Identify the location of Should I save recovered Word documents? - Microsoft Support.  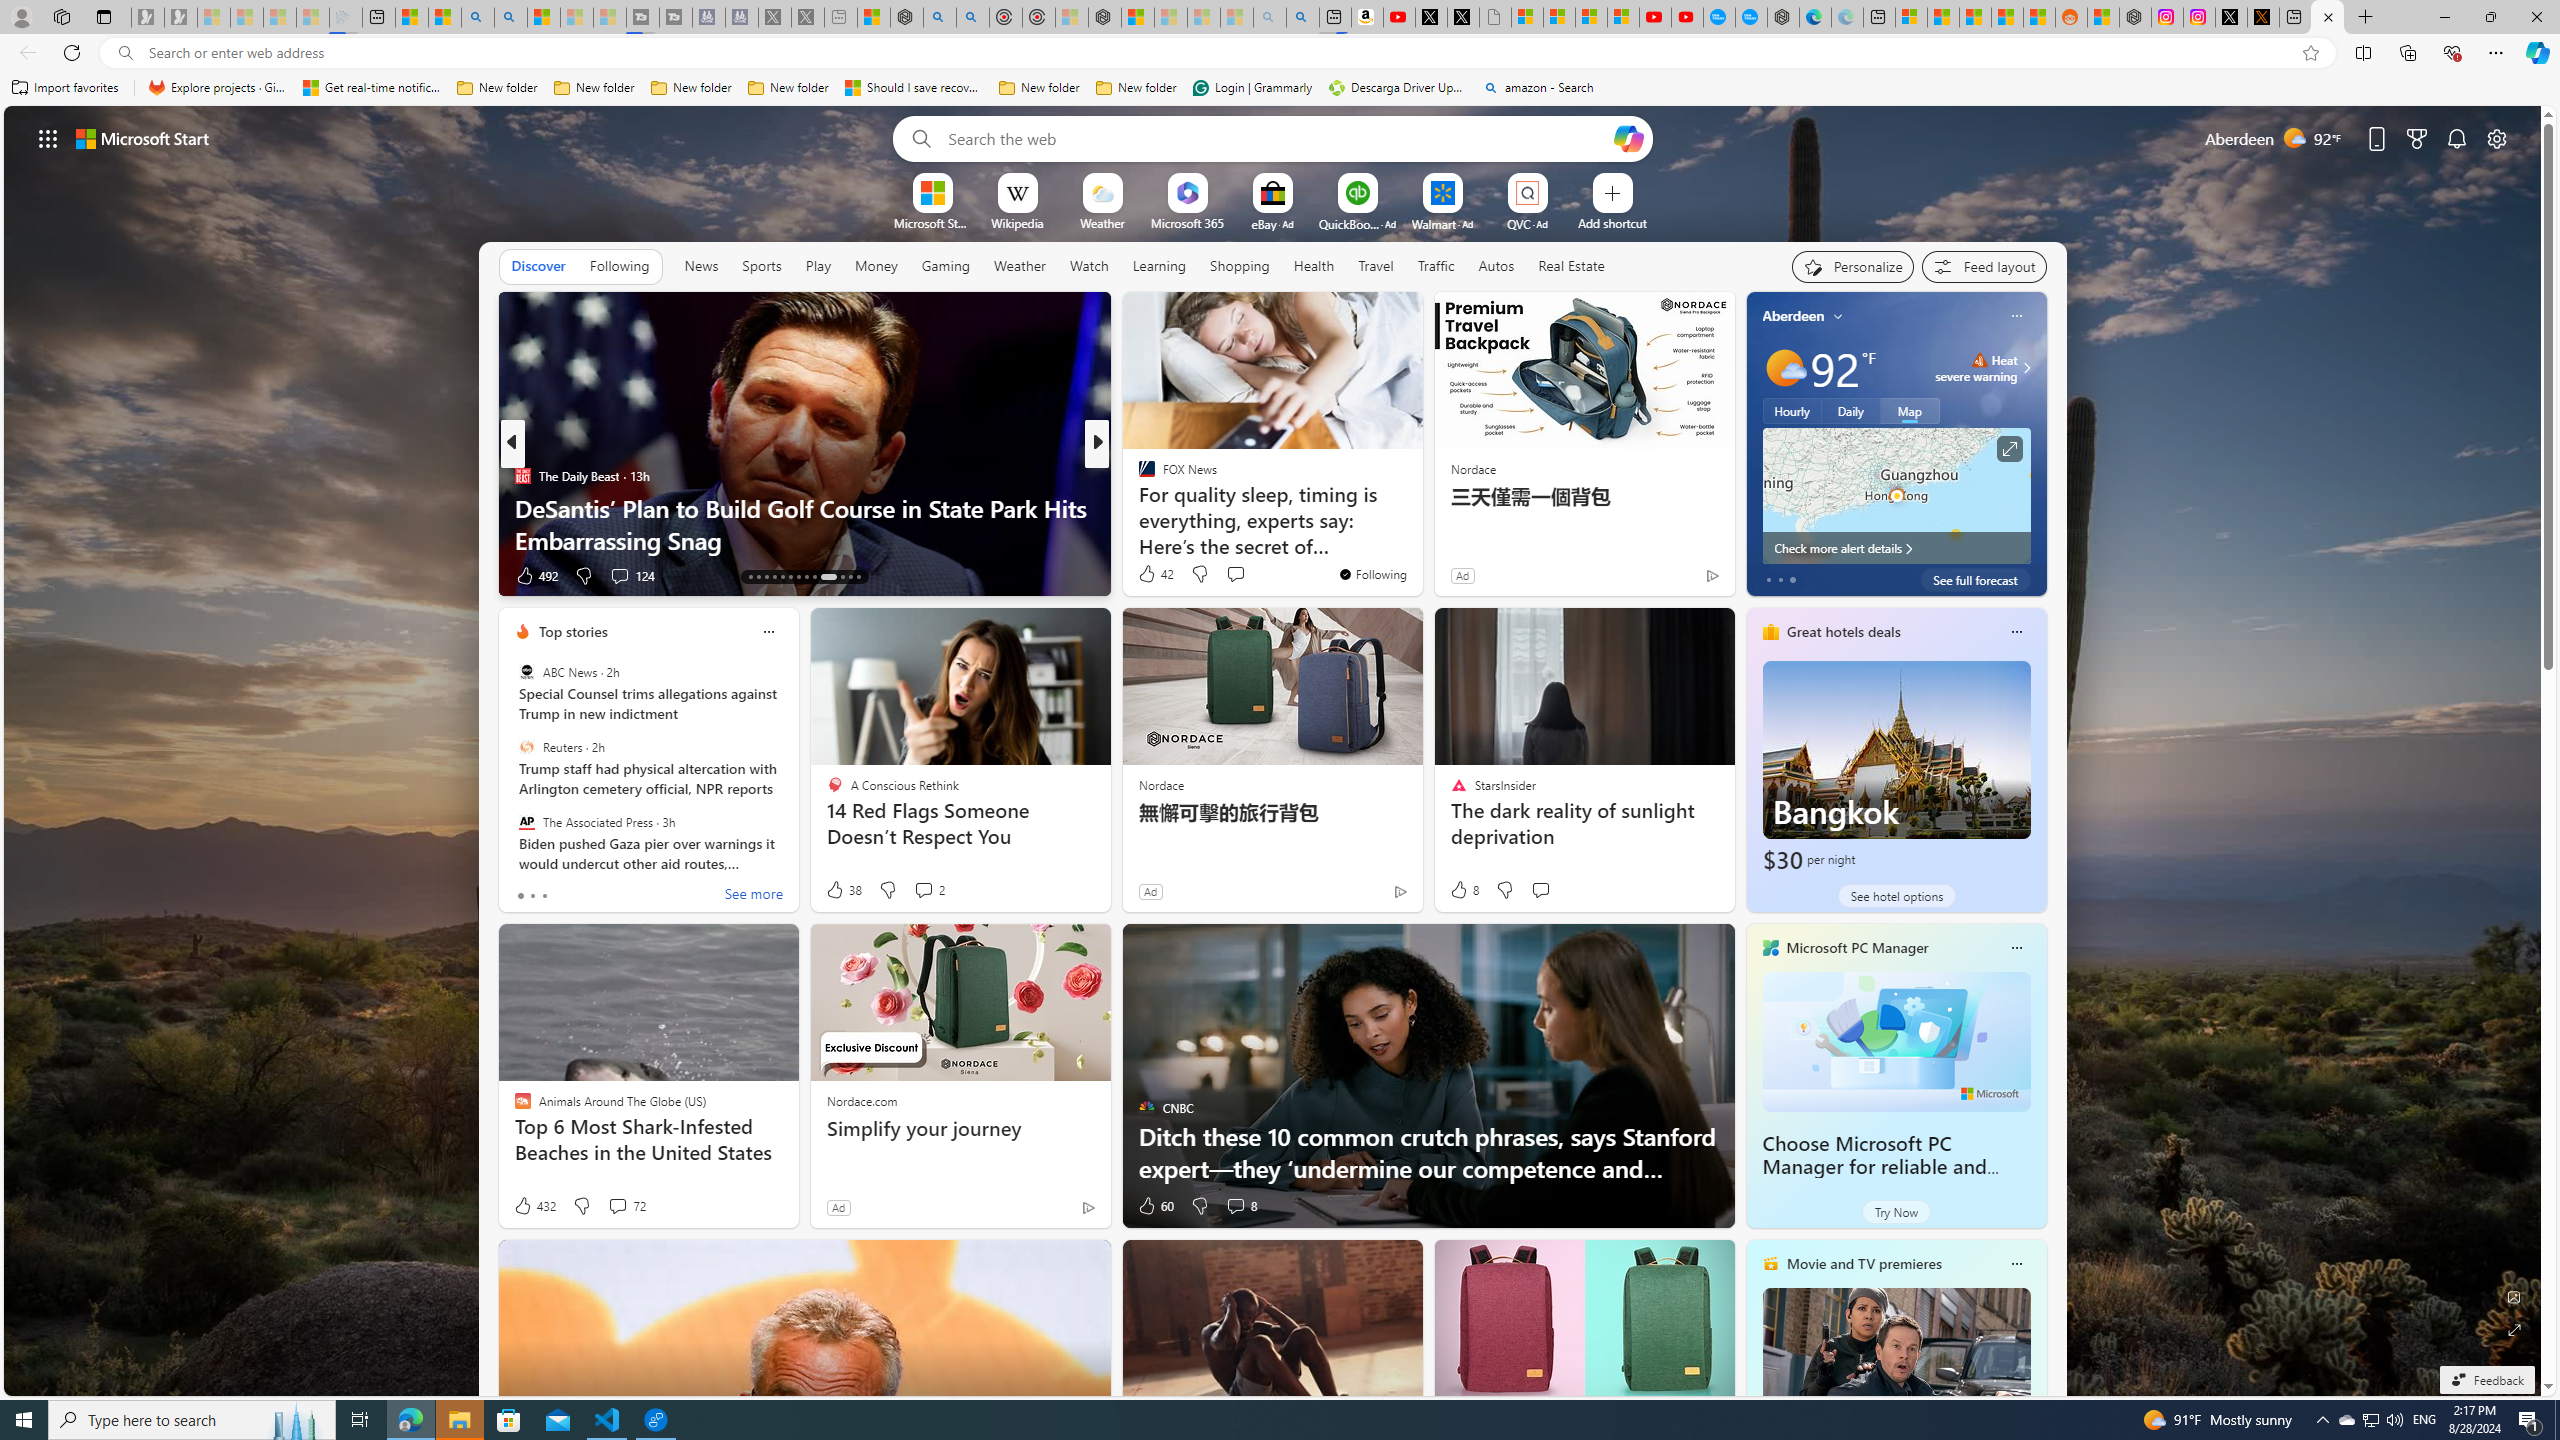
(914, 88).